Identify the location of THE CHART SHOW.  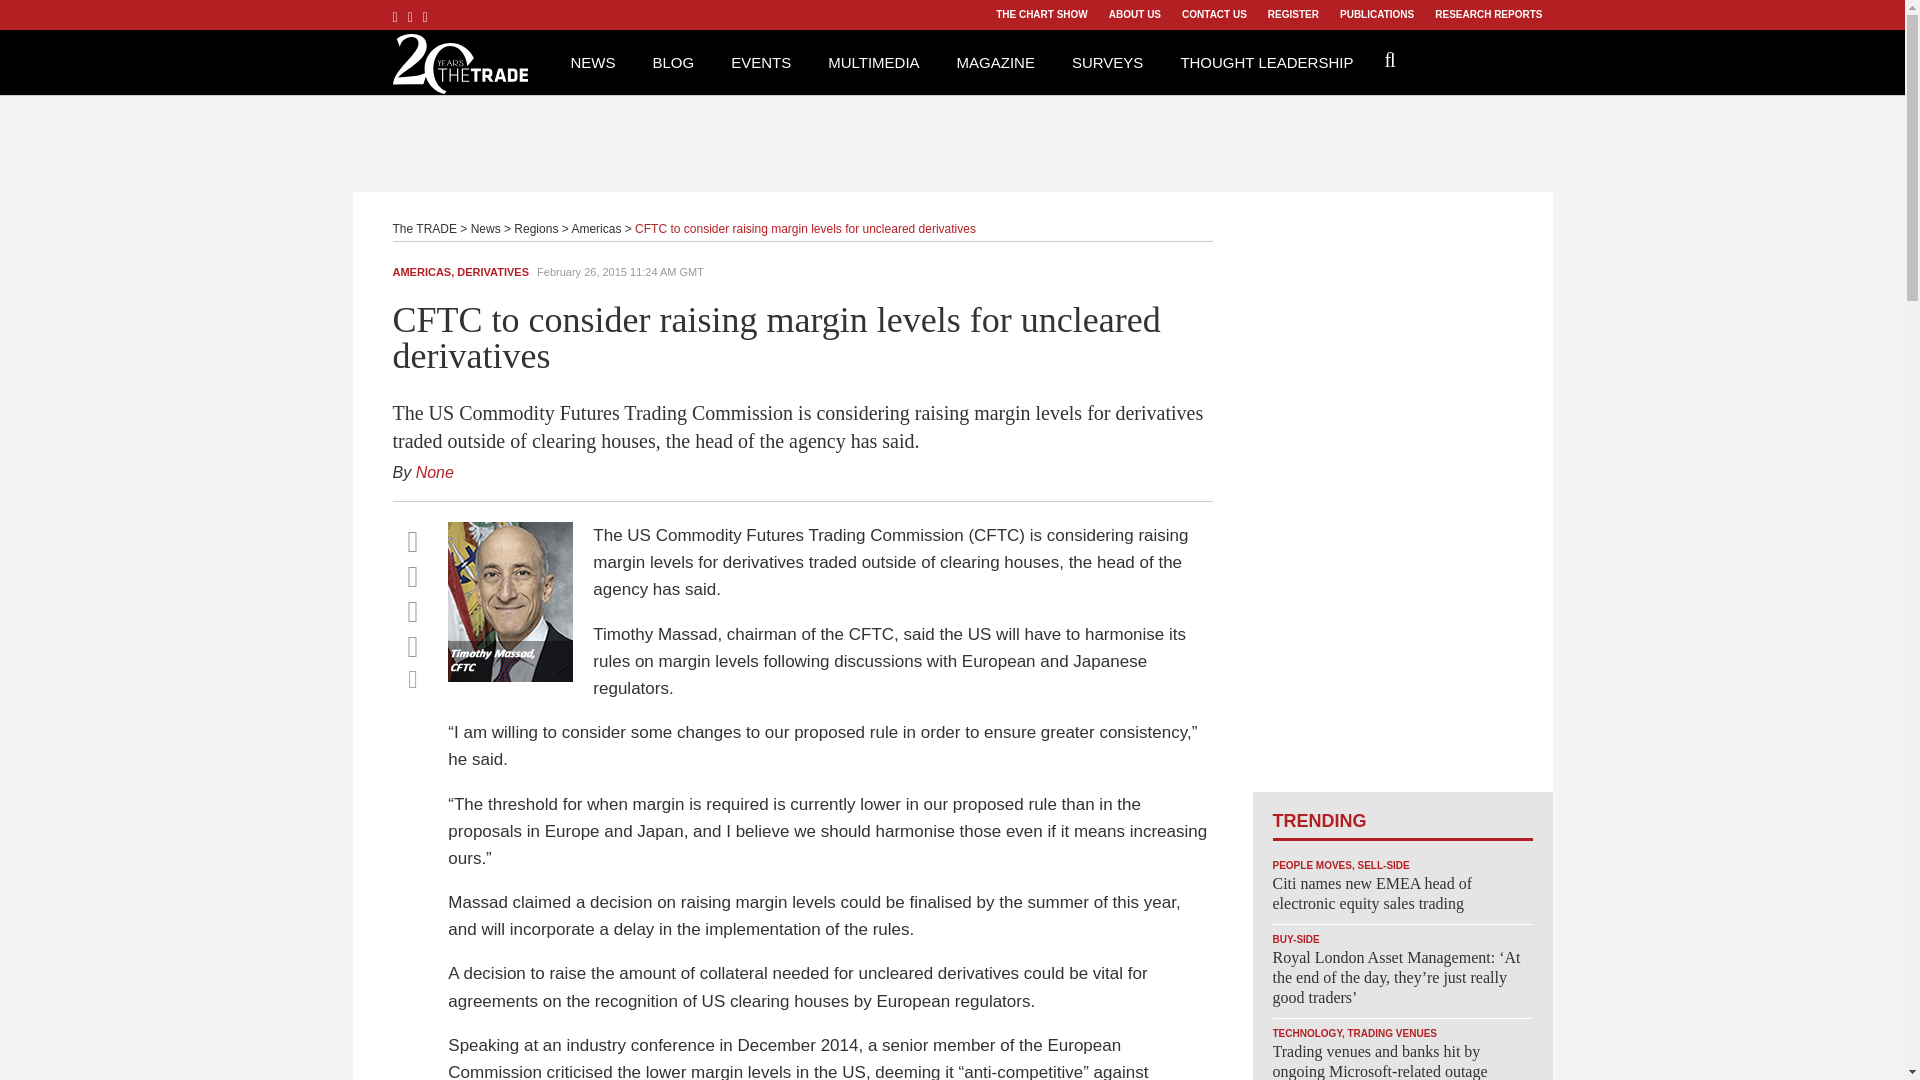
(1041, 15).